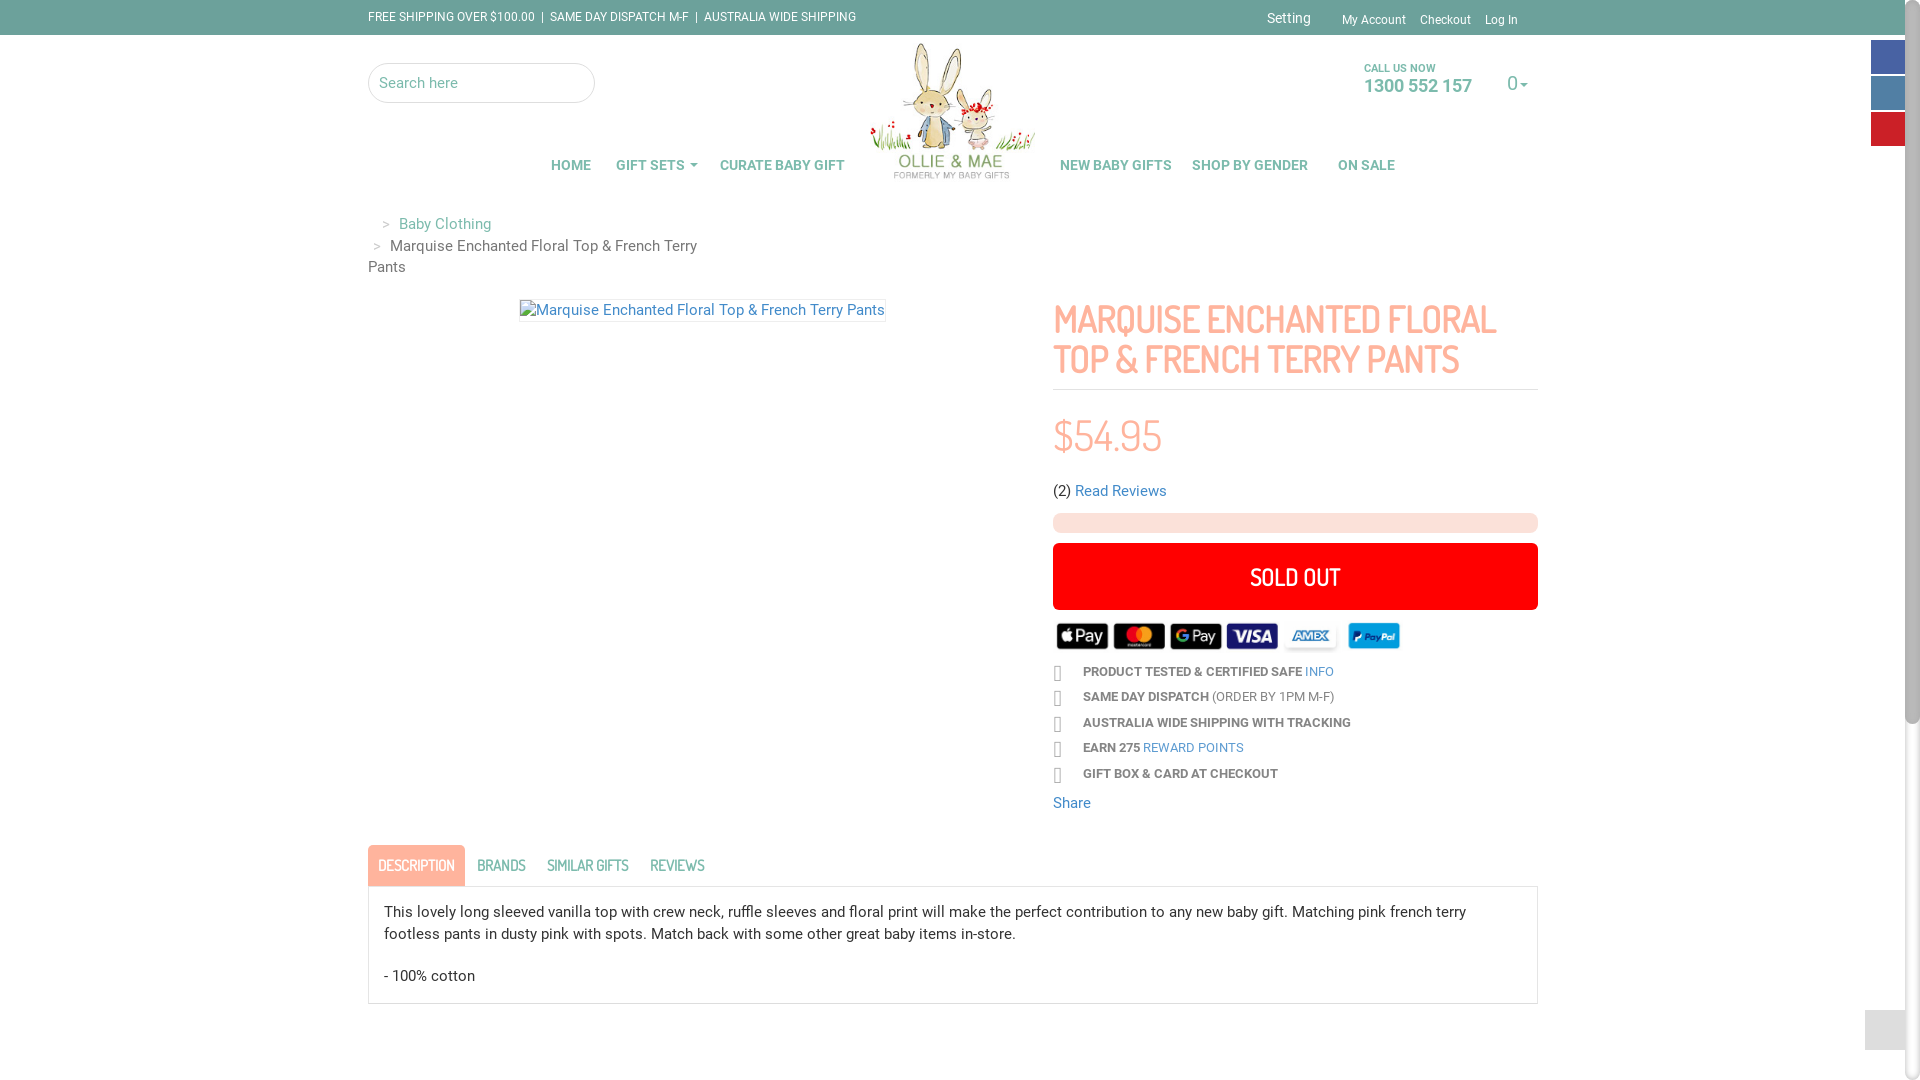 The image size is (1920, 1080). Describe the element at coordinates (702, 309) in the screenshot. I see `Marquise Enchanted Floral Top & French Terry Pants` at that location.